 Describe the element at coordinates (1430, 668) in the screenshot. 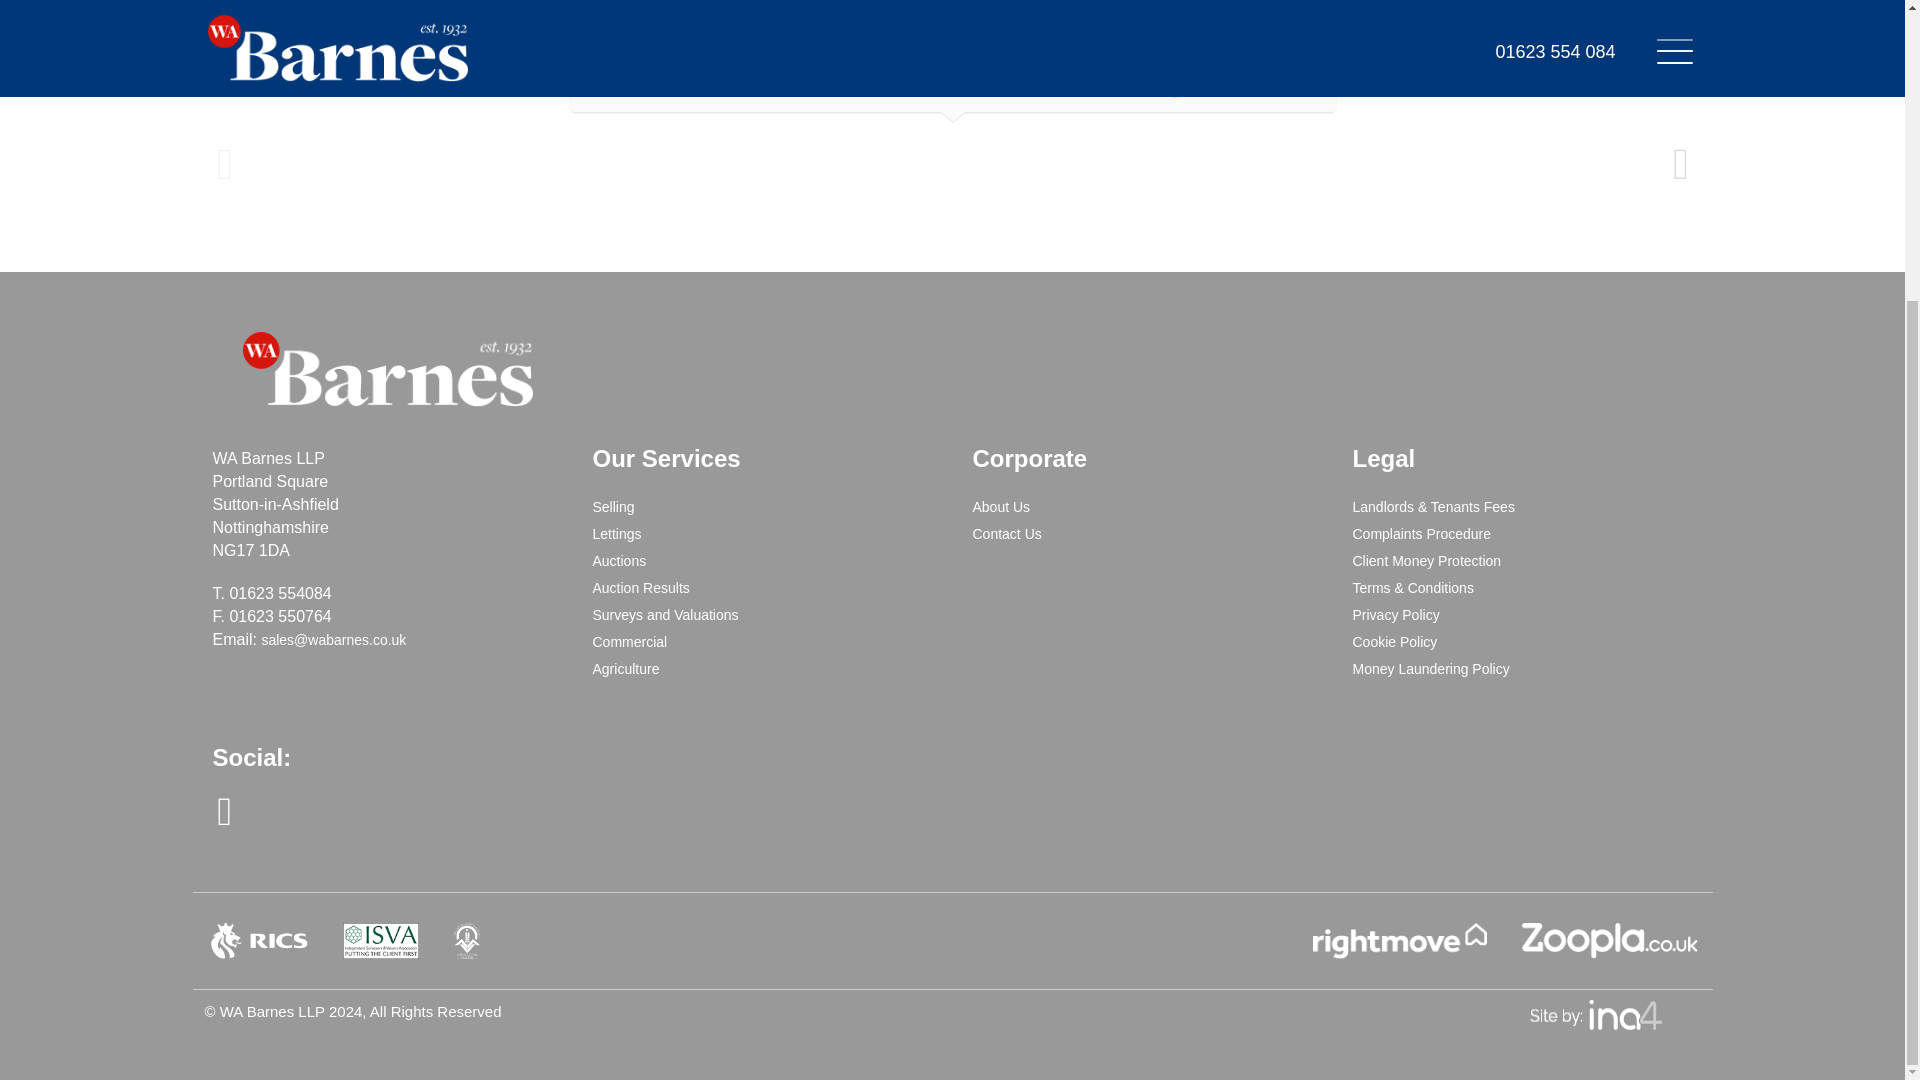

I see `Money Laundering Policy` at that location.